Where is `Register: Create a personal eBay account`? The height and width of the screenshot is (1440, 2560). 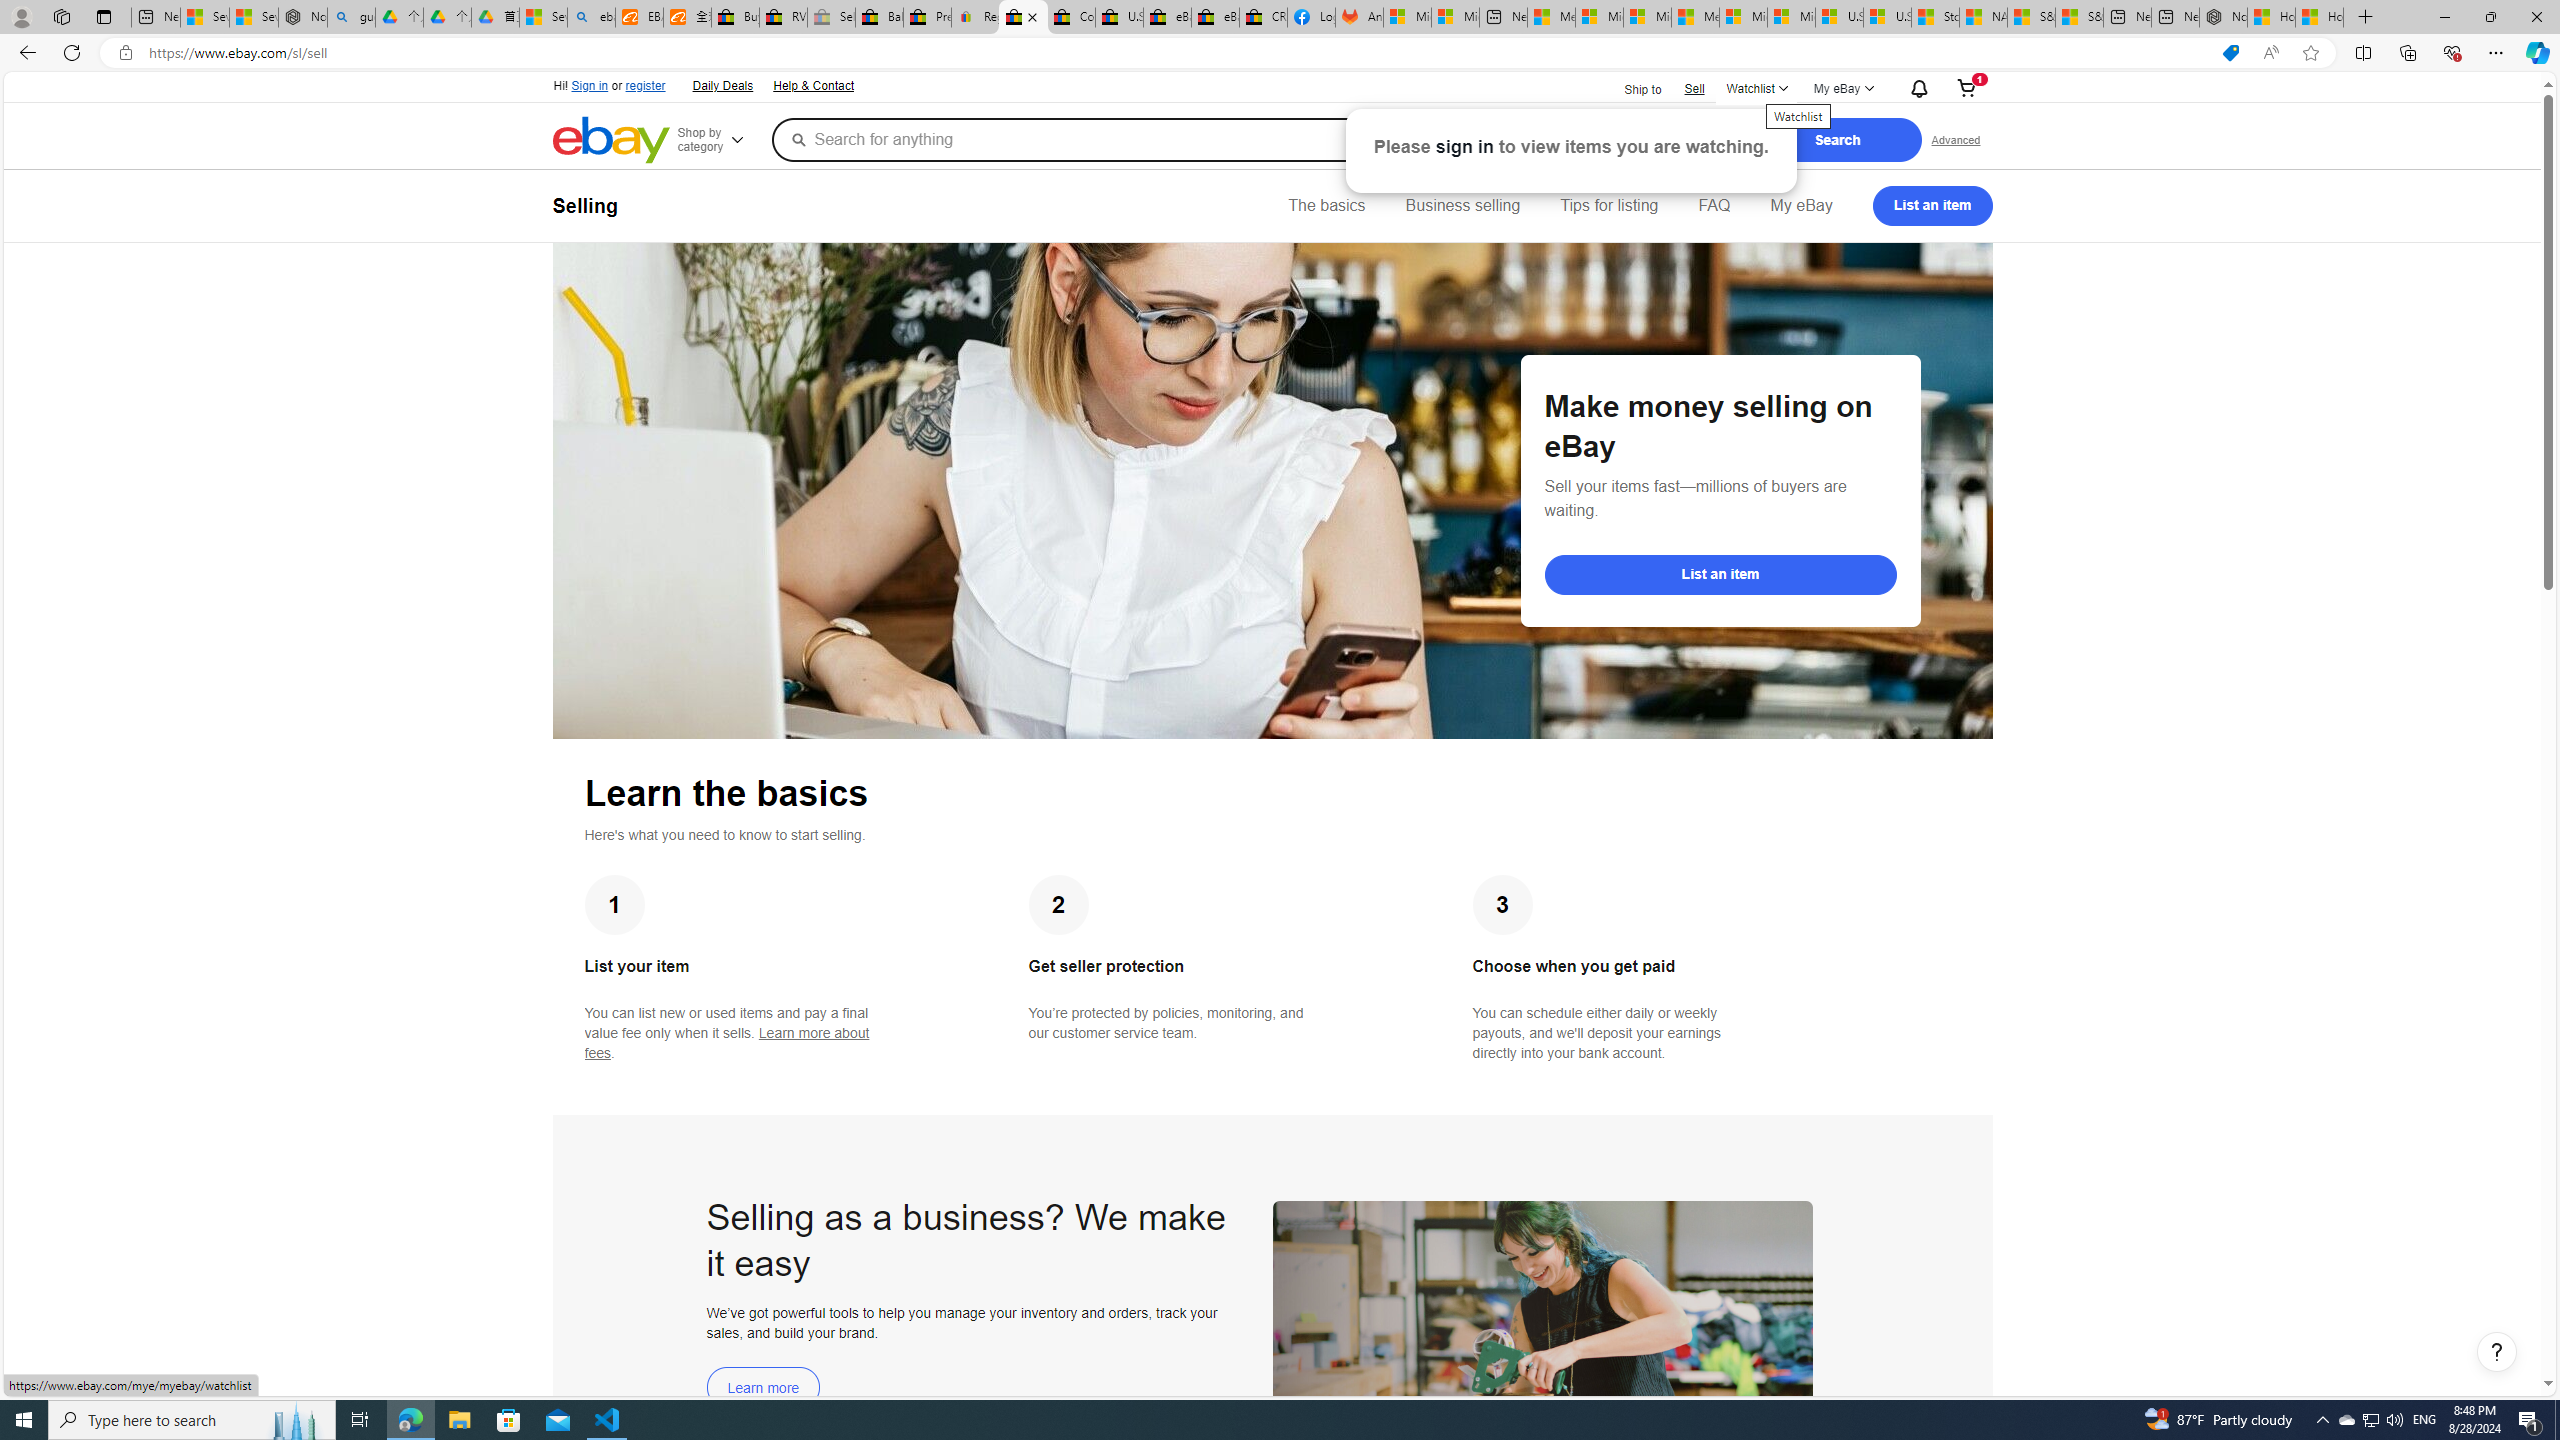
Register: Create a personal eBay account is located at coordinates (975, 17).